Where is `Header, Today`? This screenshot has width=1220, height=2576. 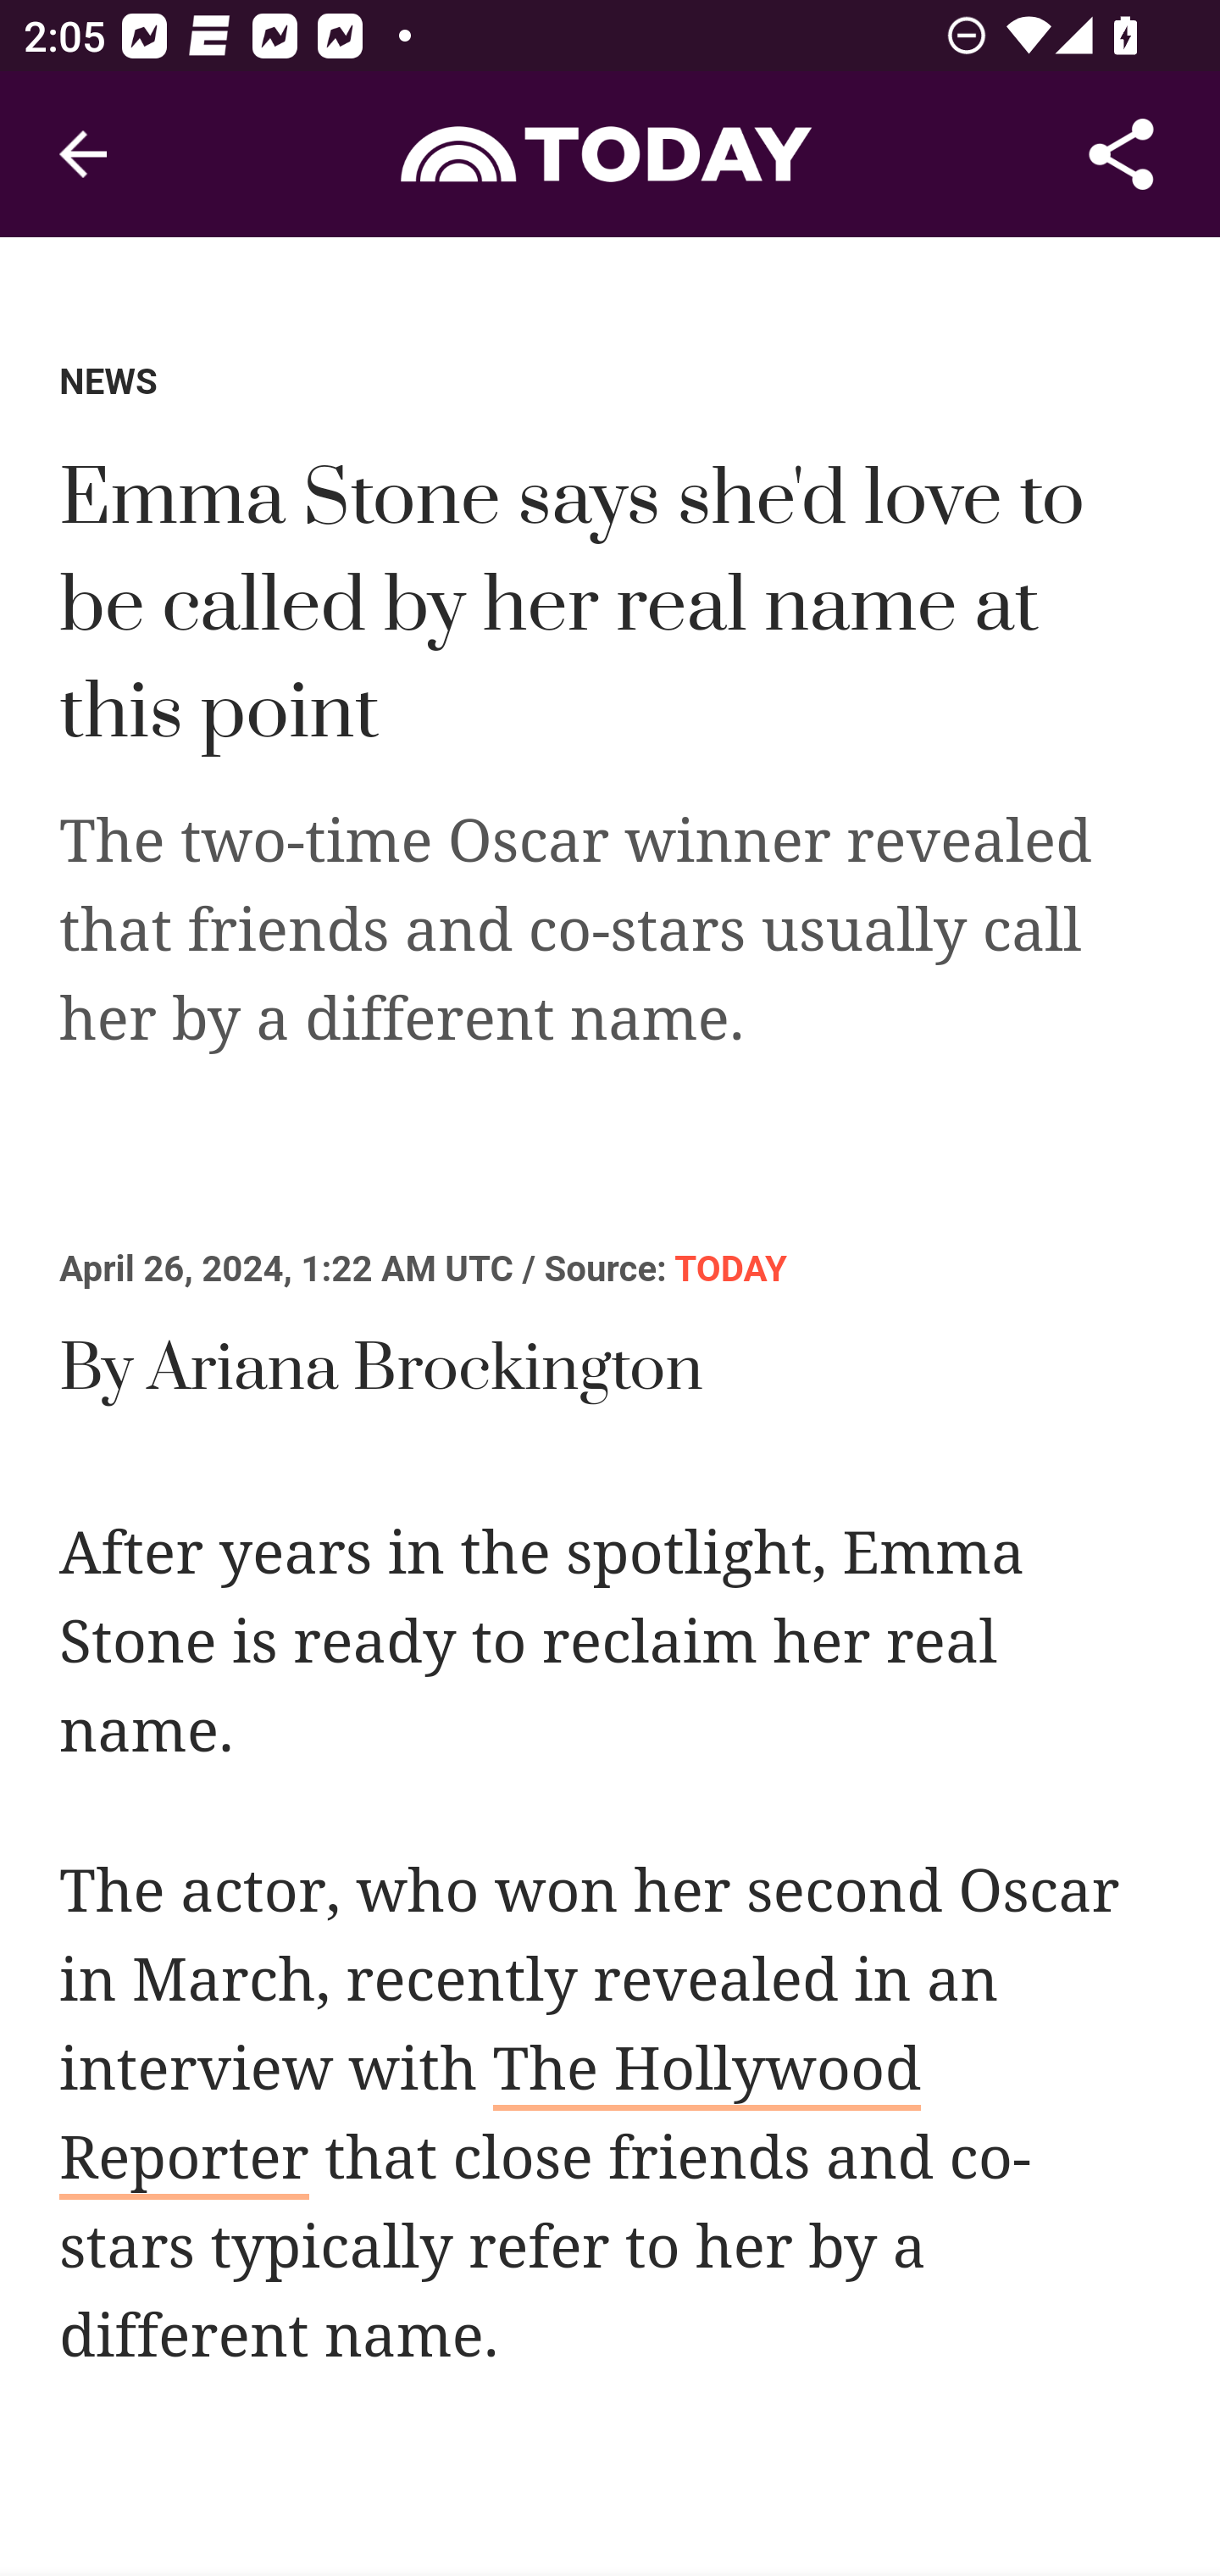 Header, Today is located at coordinates (610, 153).